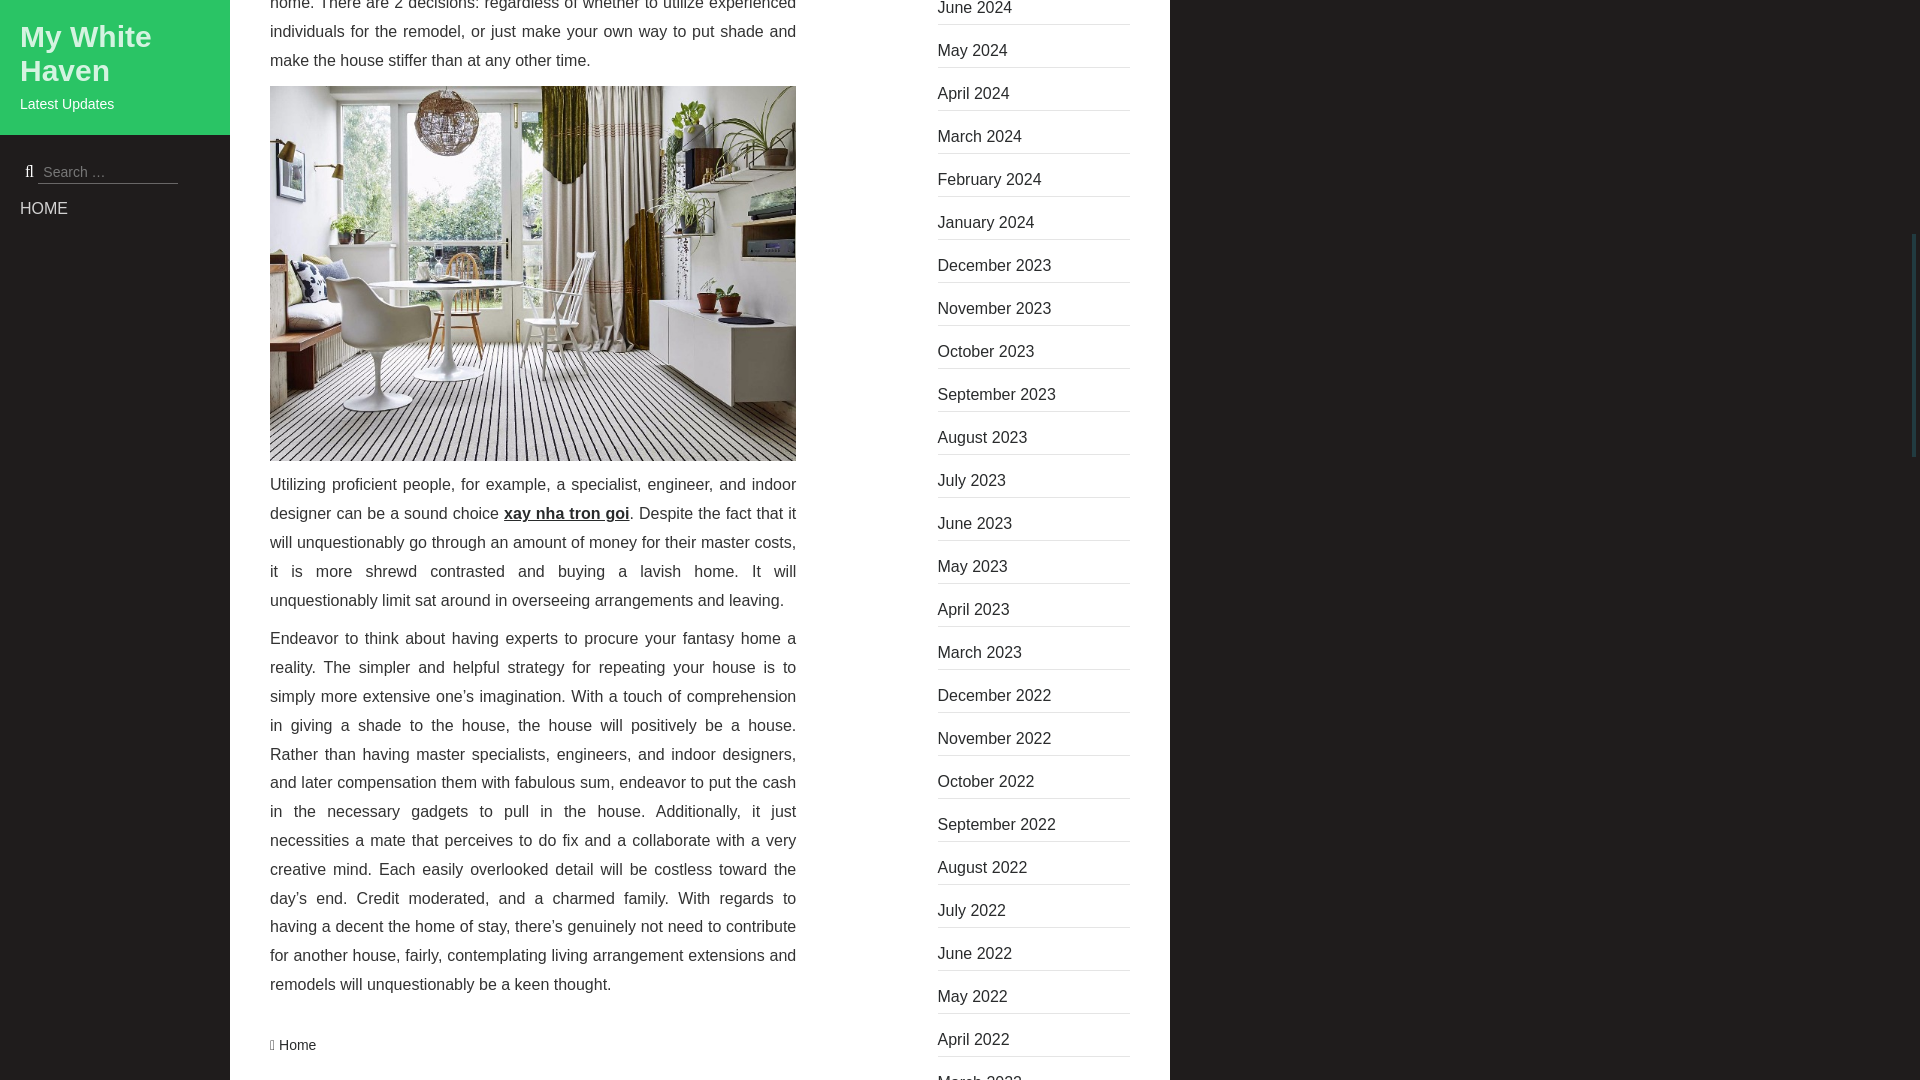 The width and height of the screenshot is (1920, 1080). What do you see at coordinates (1034, 136) in the screenshot?
I see `March 2024` at bounding box center [1034, 136].